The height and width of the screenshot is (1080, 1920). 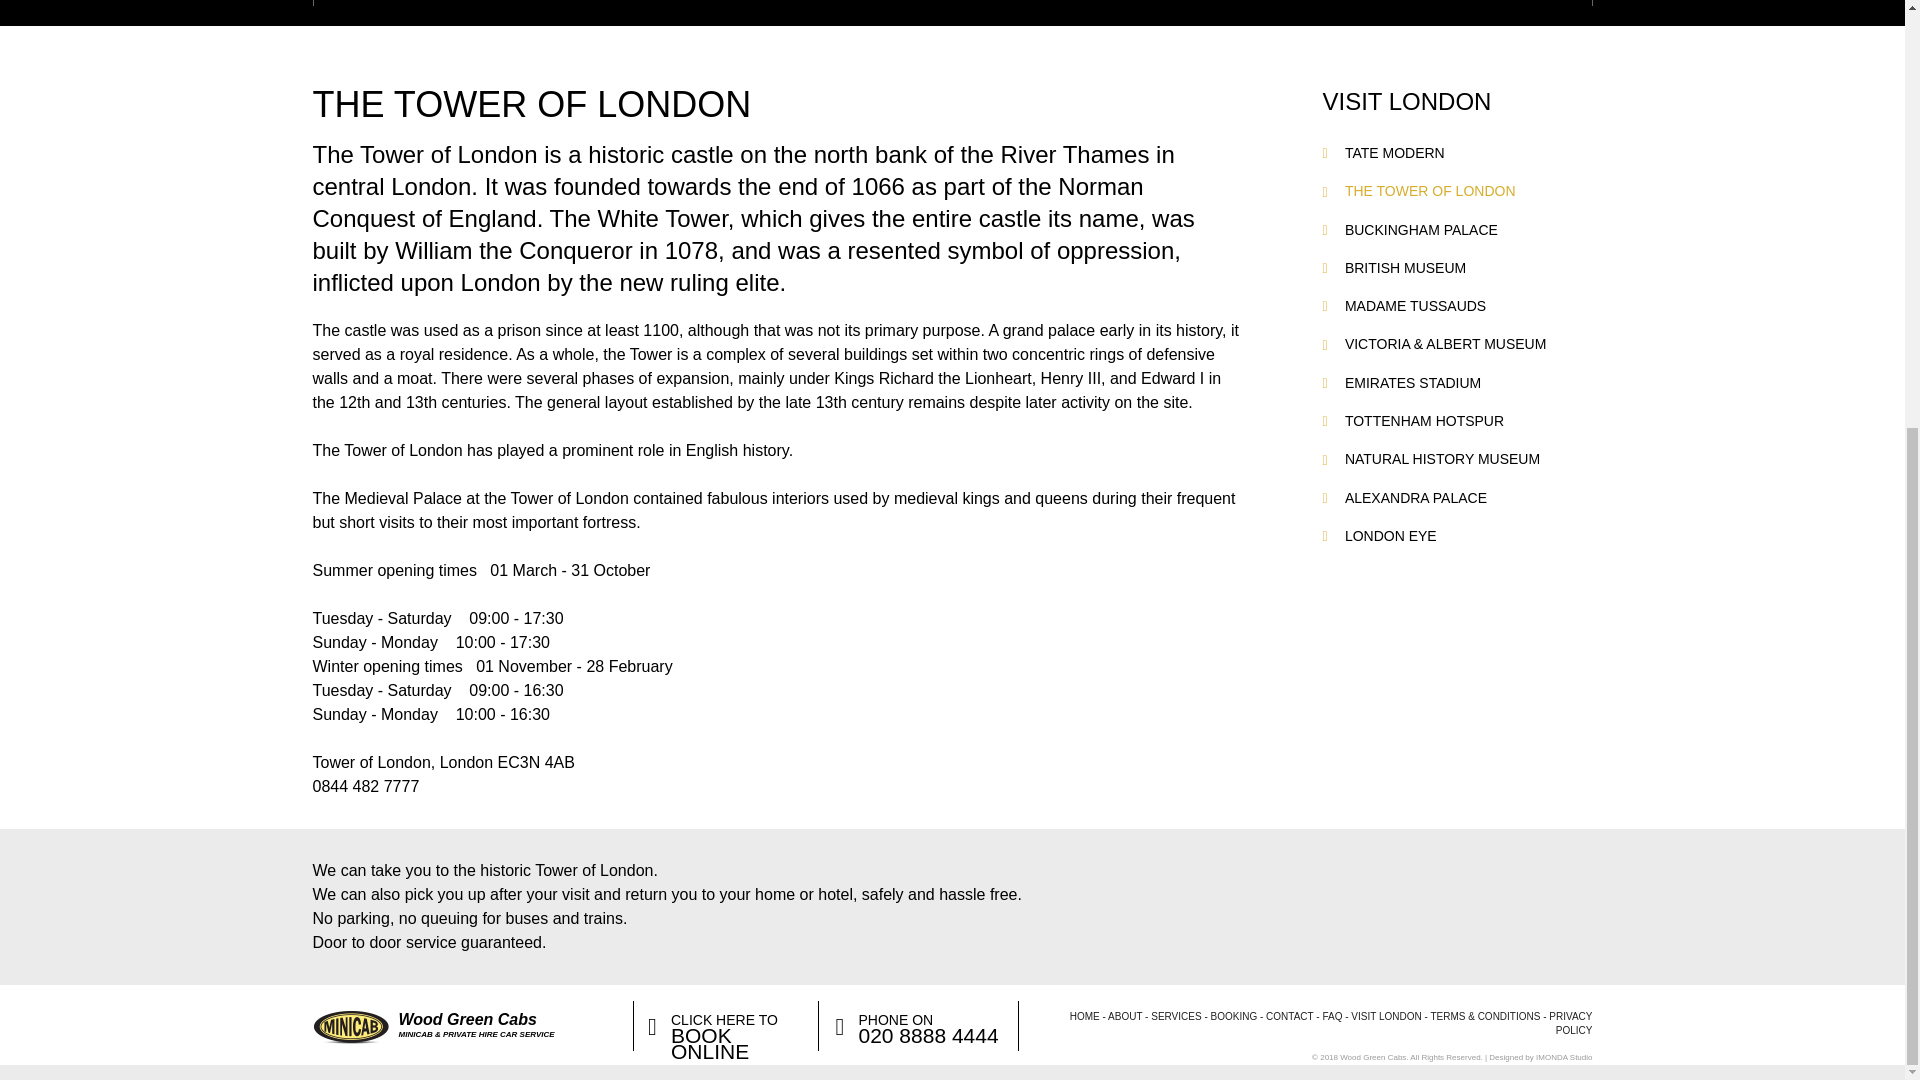 What do you see at coordinates (1416, 498) in the screenshot?
I see `Alexandra Palace` at bounding box center [1416, 498].